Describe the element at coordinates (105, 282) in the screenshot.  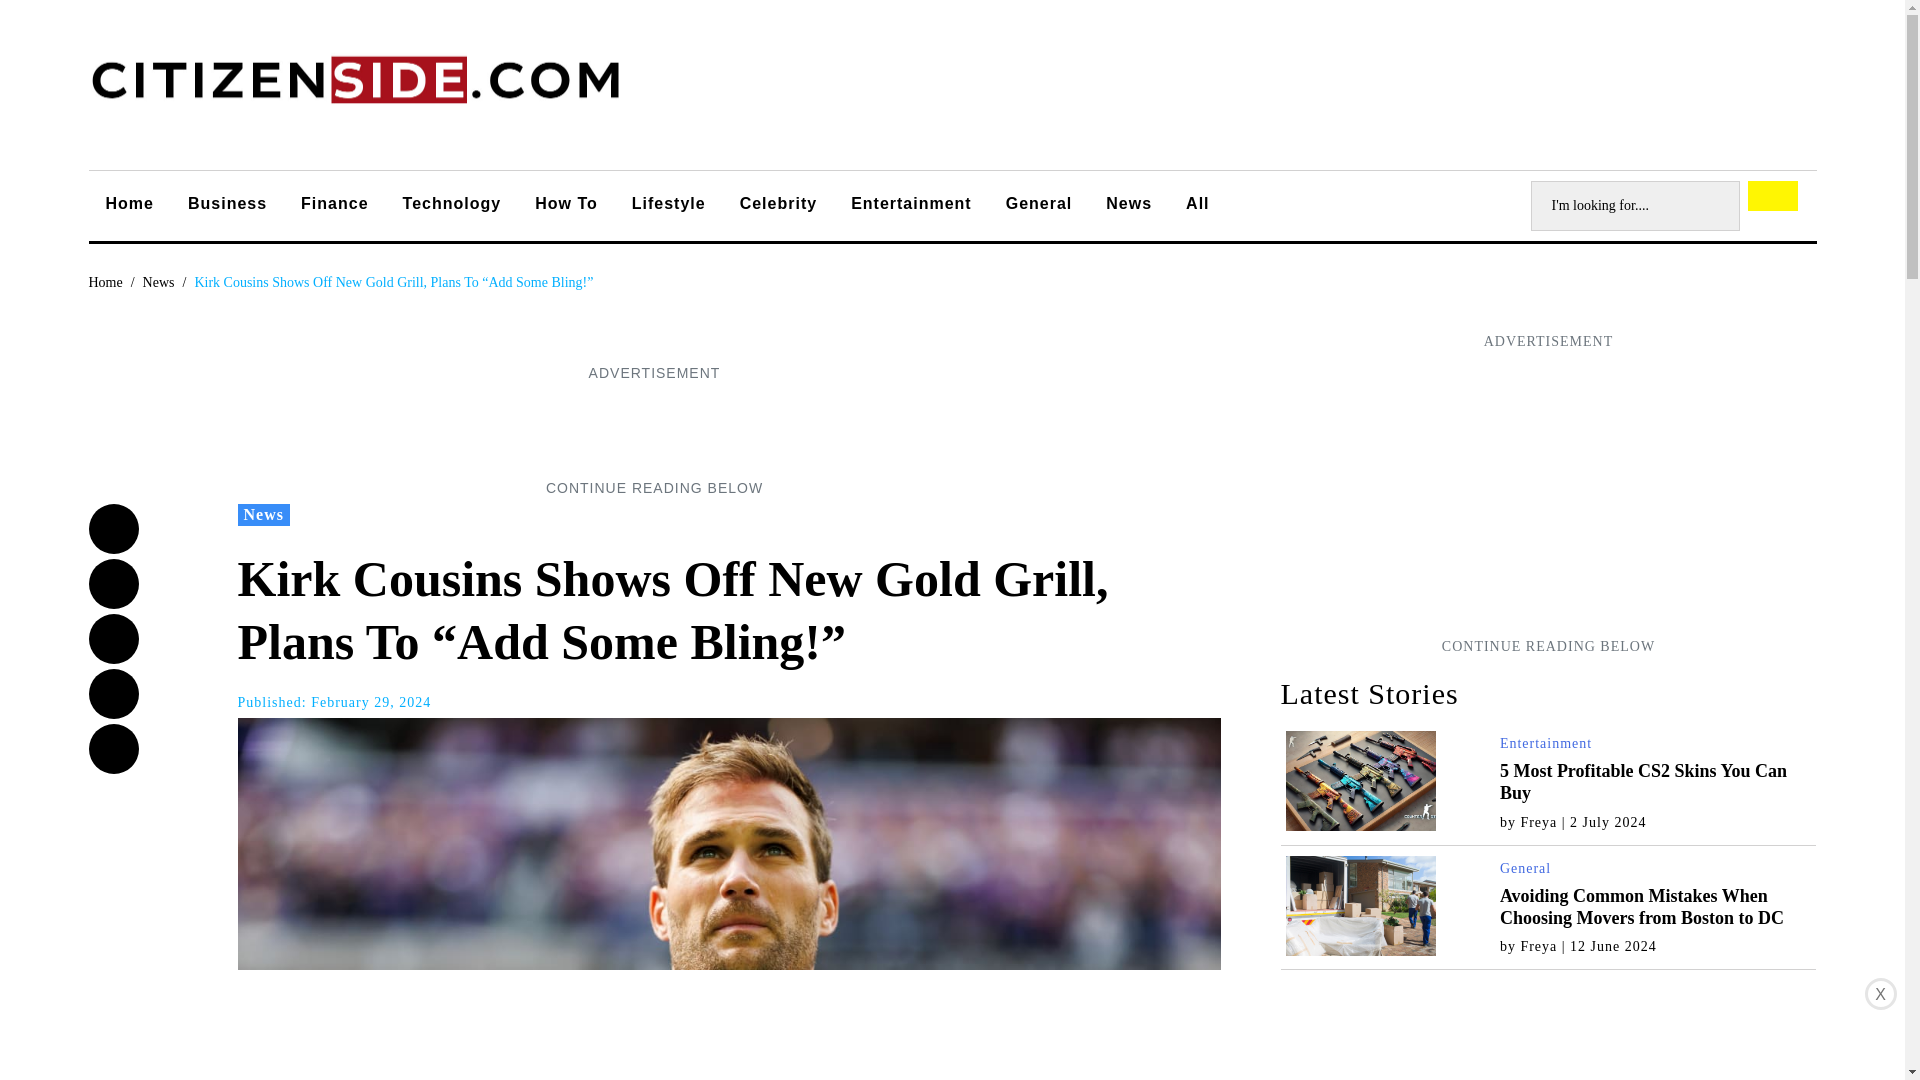
I see `Home` at that location.